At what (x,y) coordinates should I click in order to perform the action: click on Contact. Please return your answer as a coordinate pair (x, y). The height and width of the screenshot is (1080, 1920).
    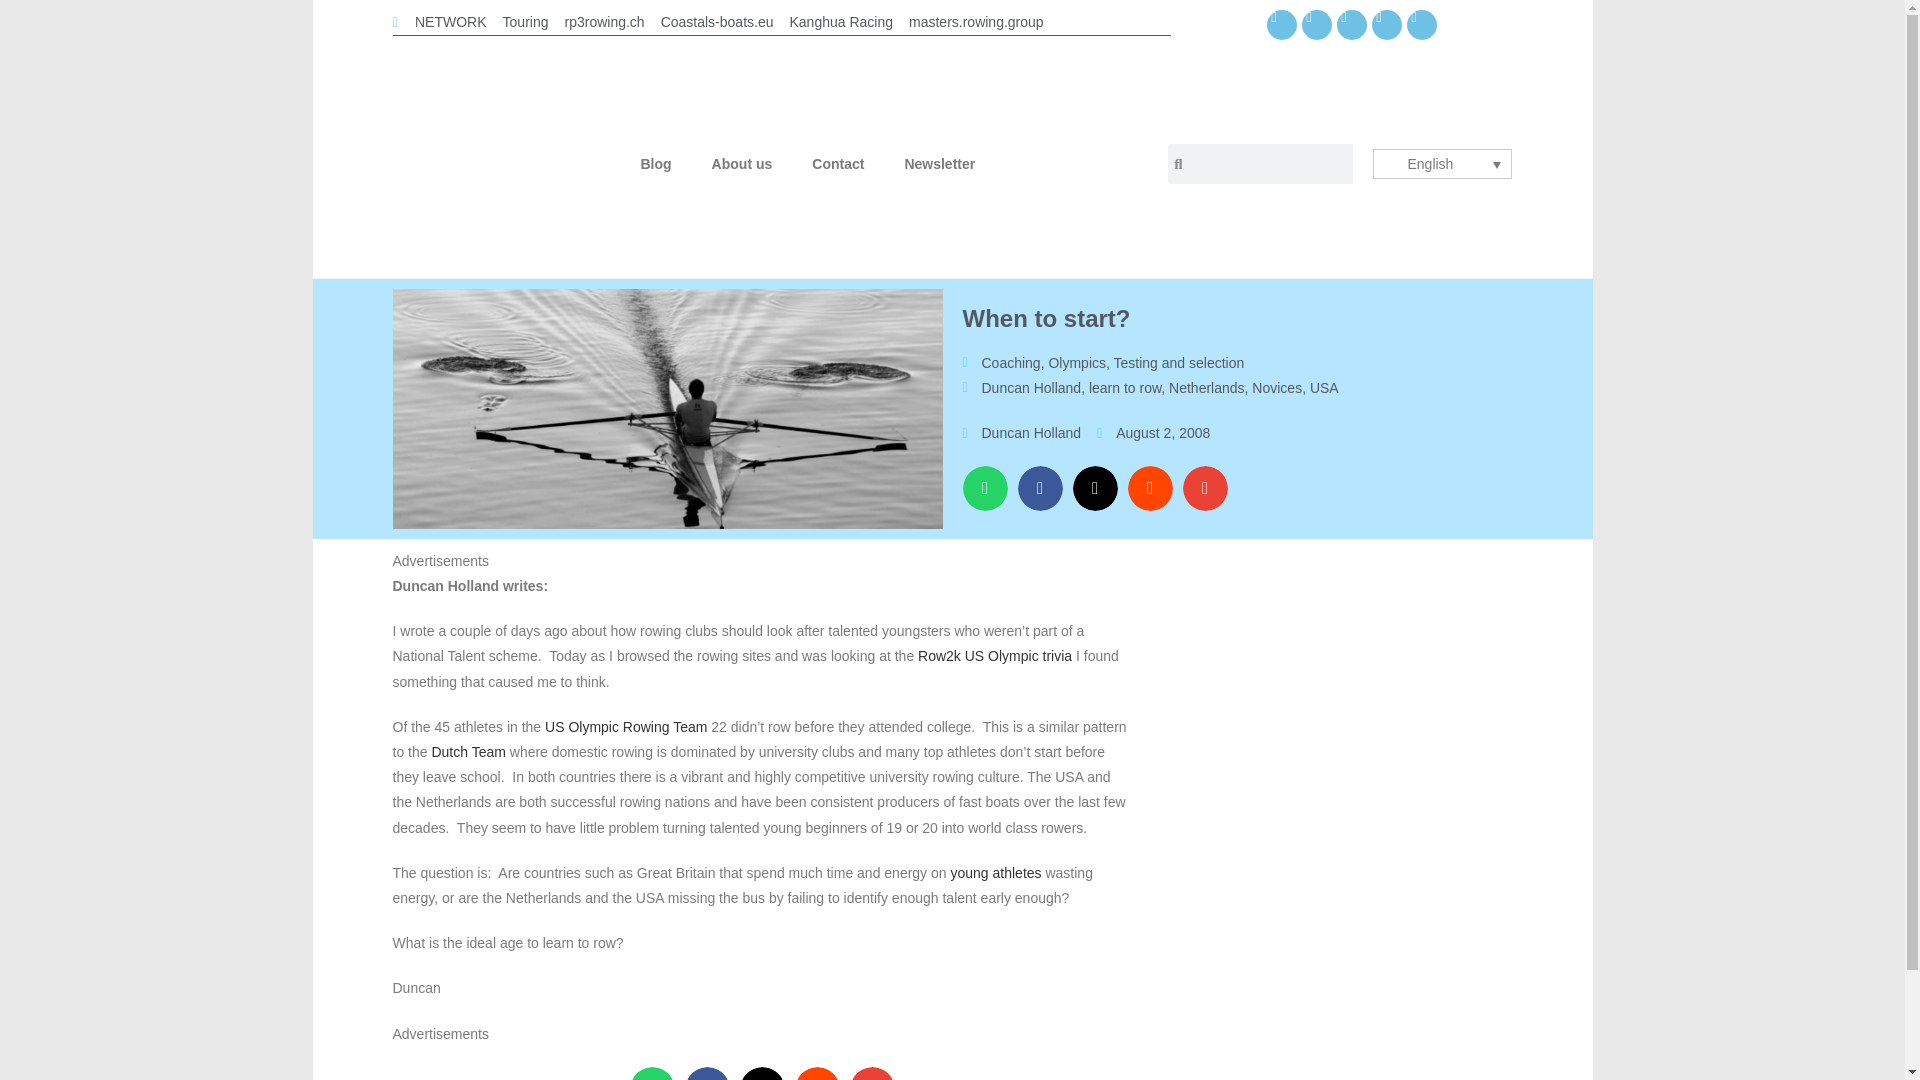
    Looking at the image, I should click on (837, 164).